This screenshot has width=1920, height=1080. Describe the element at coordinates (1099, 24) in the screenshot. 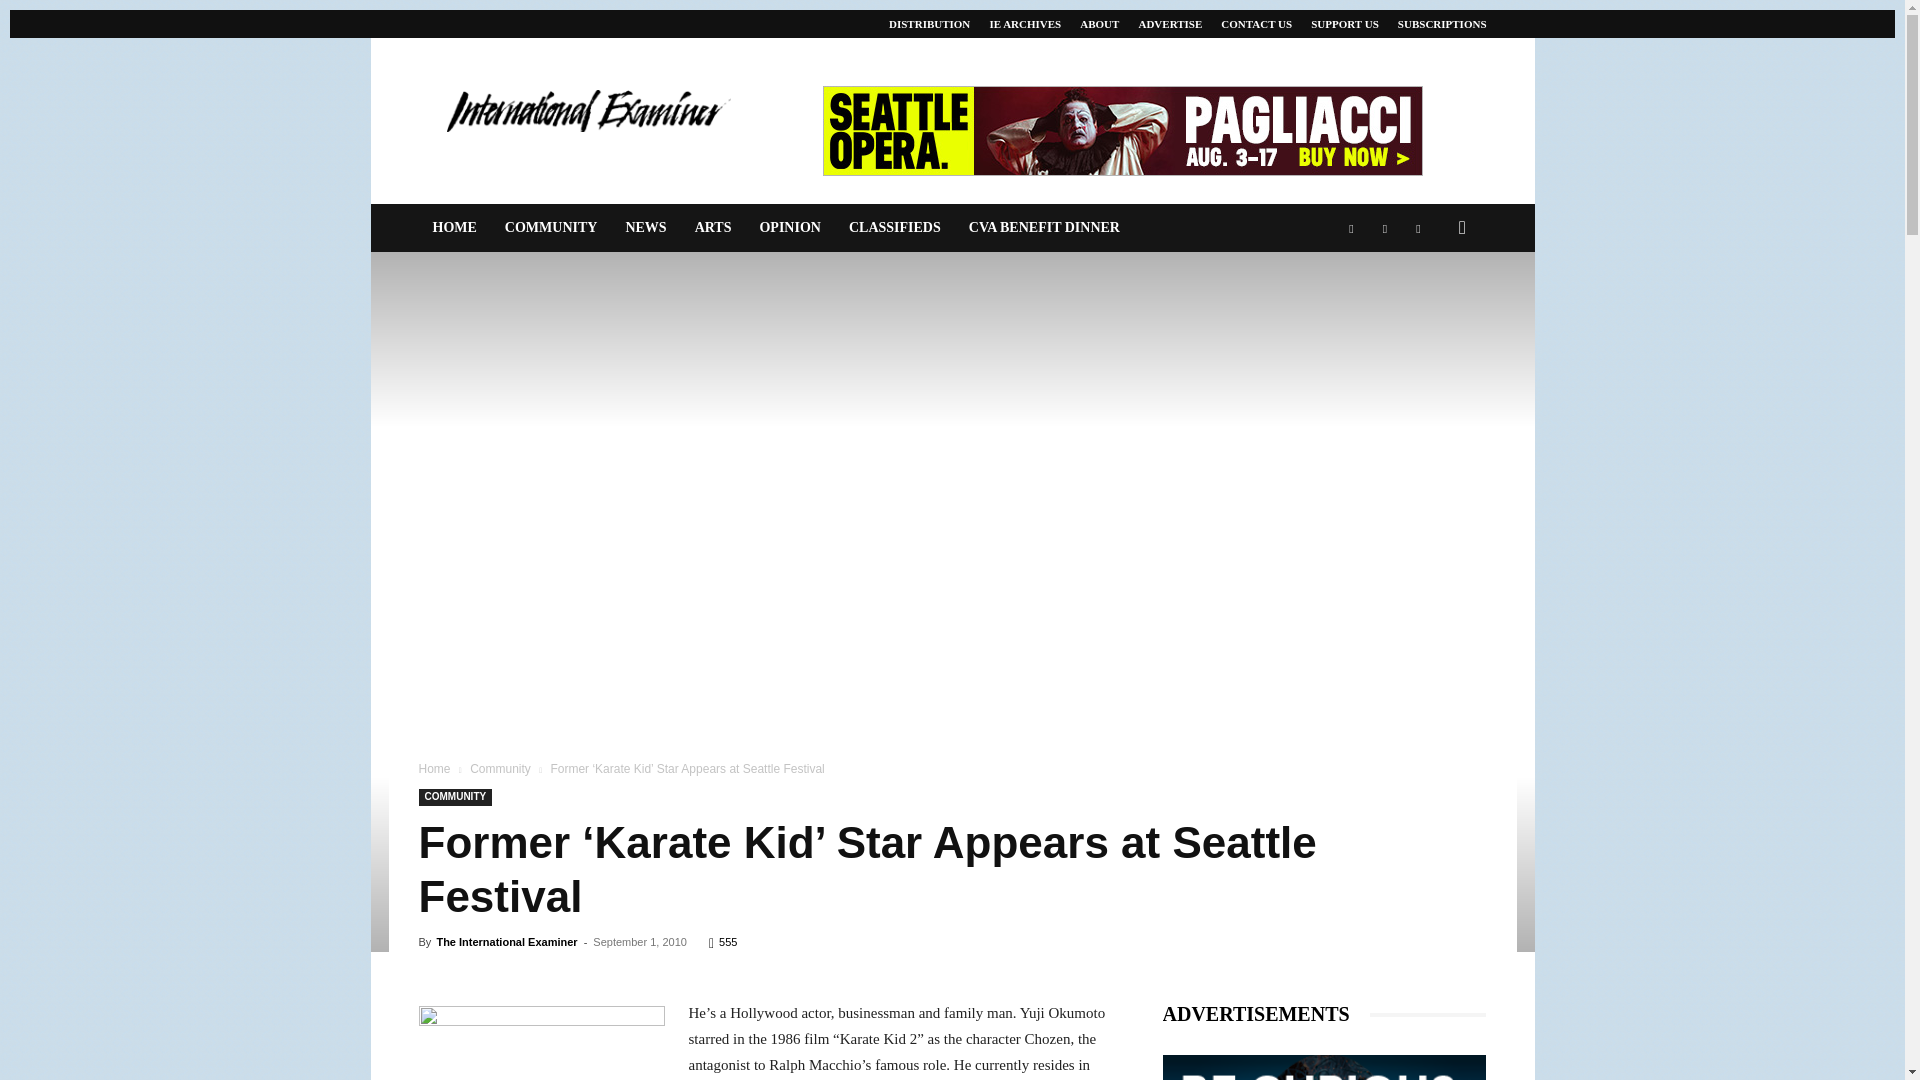

I see `ABOUT` at that location.